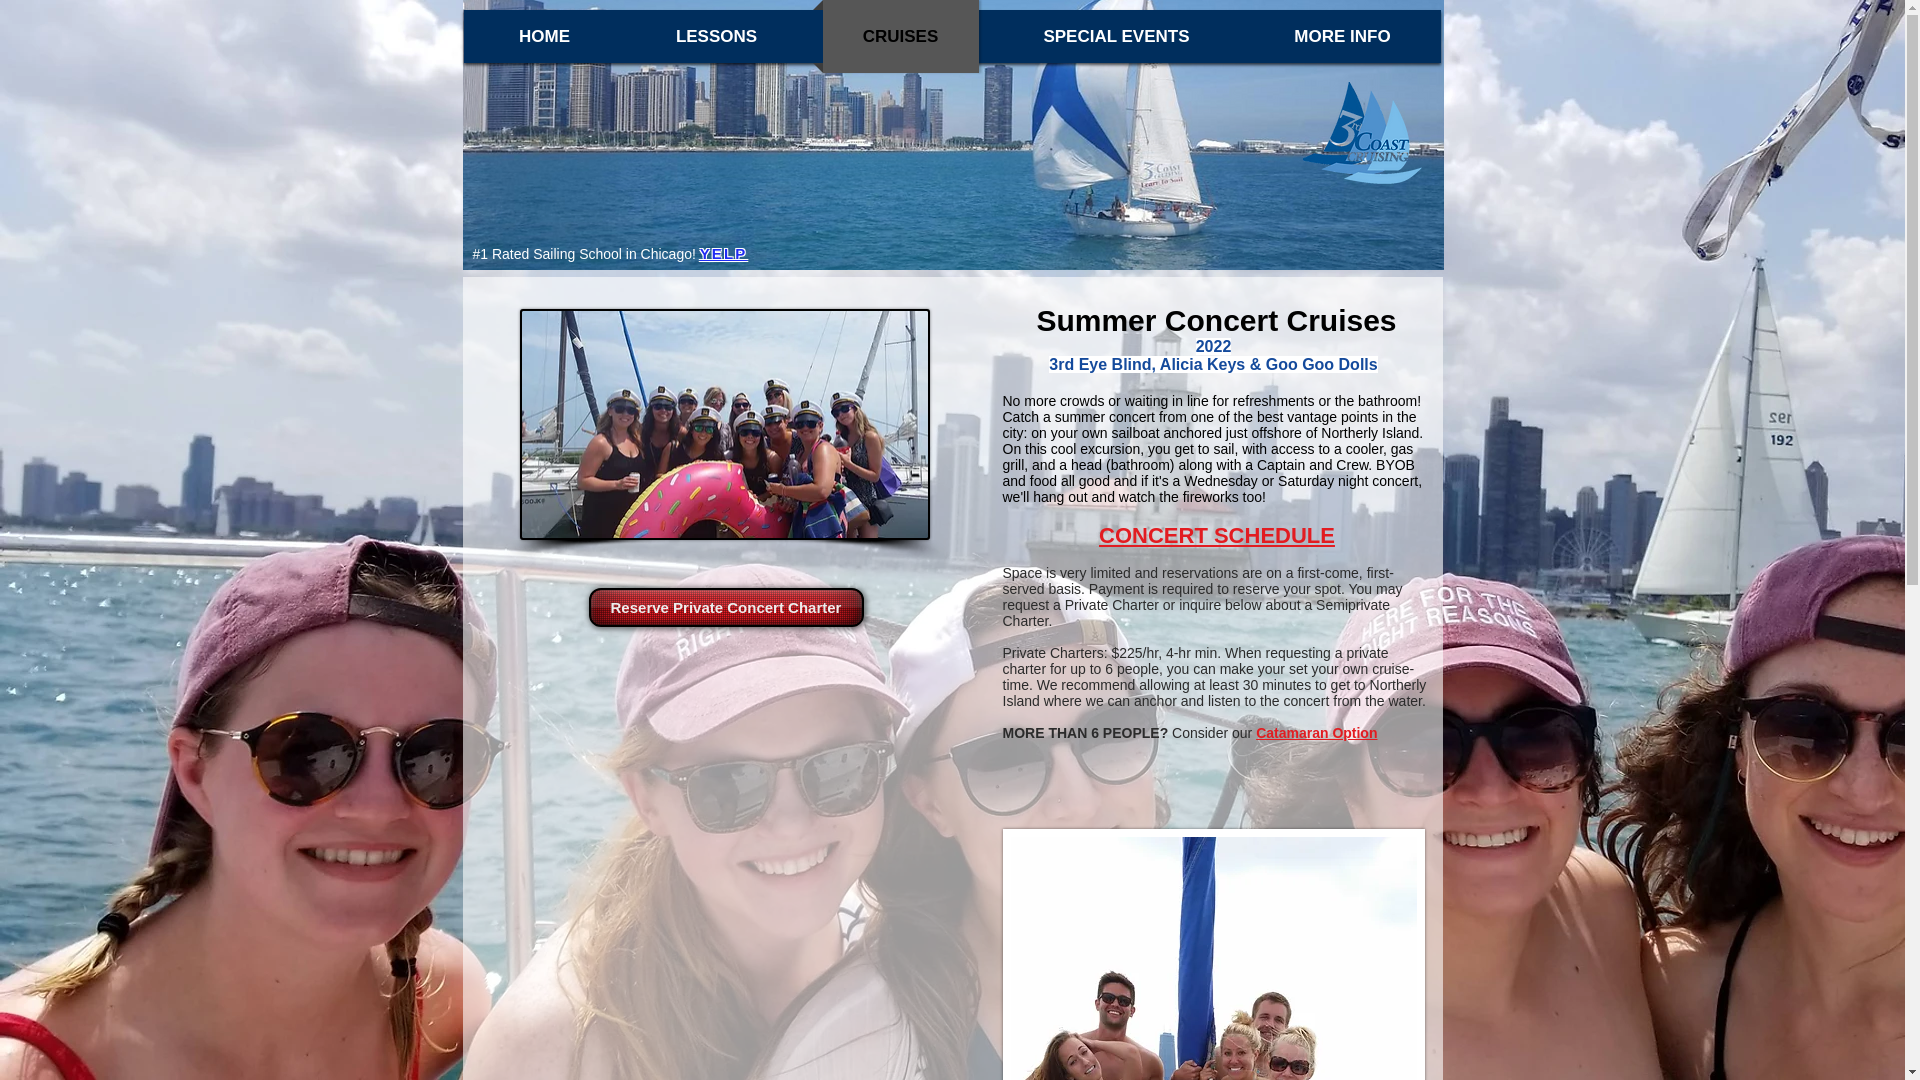 The image size is (1920, 1080). Describe the element at coordinates (544, 36) in the screenshot. I see `HOME` at that location.